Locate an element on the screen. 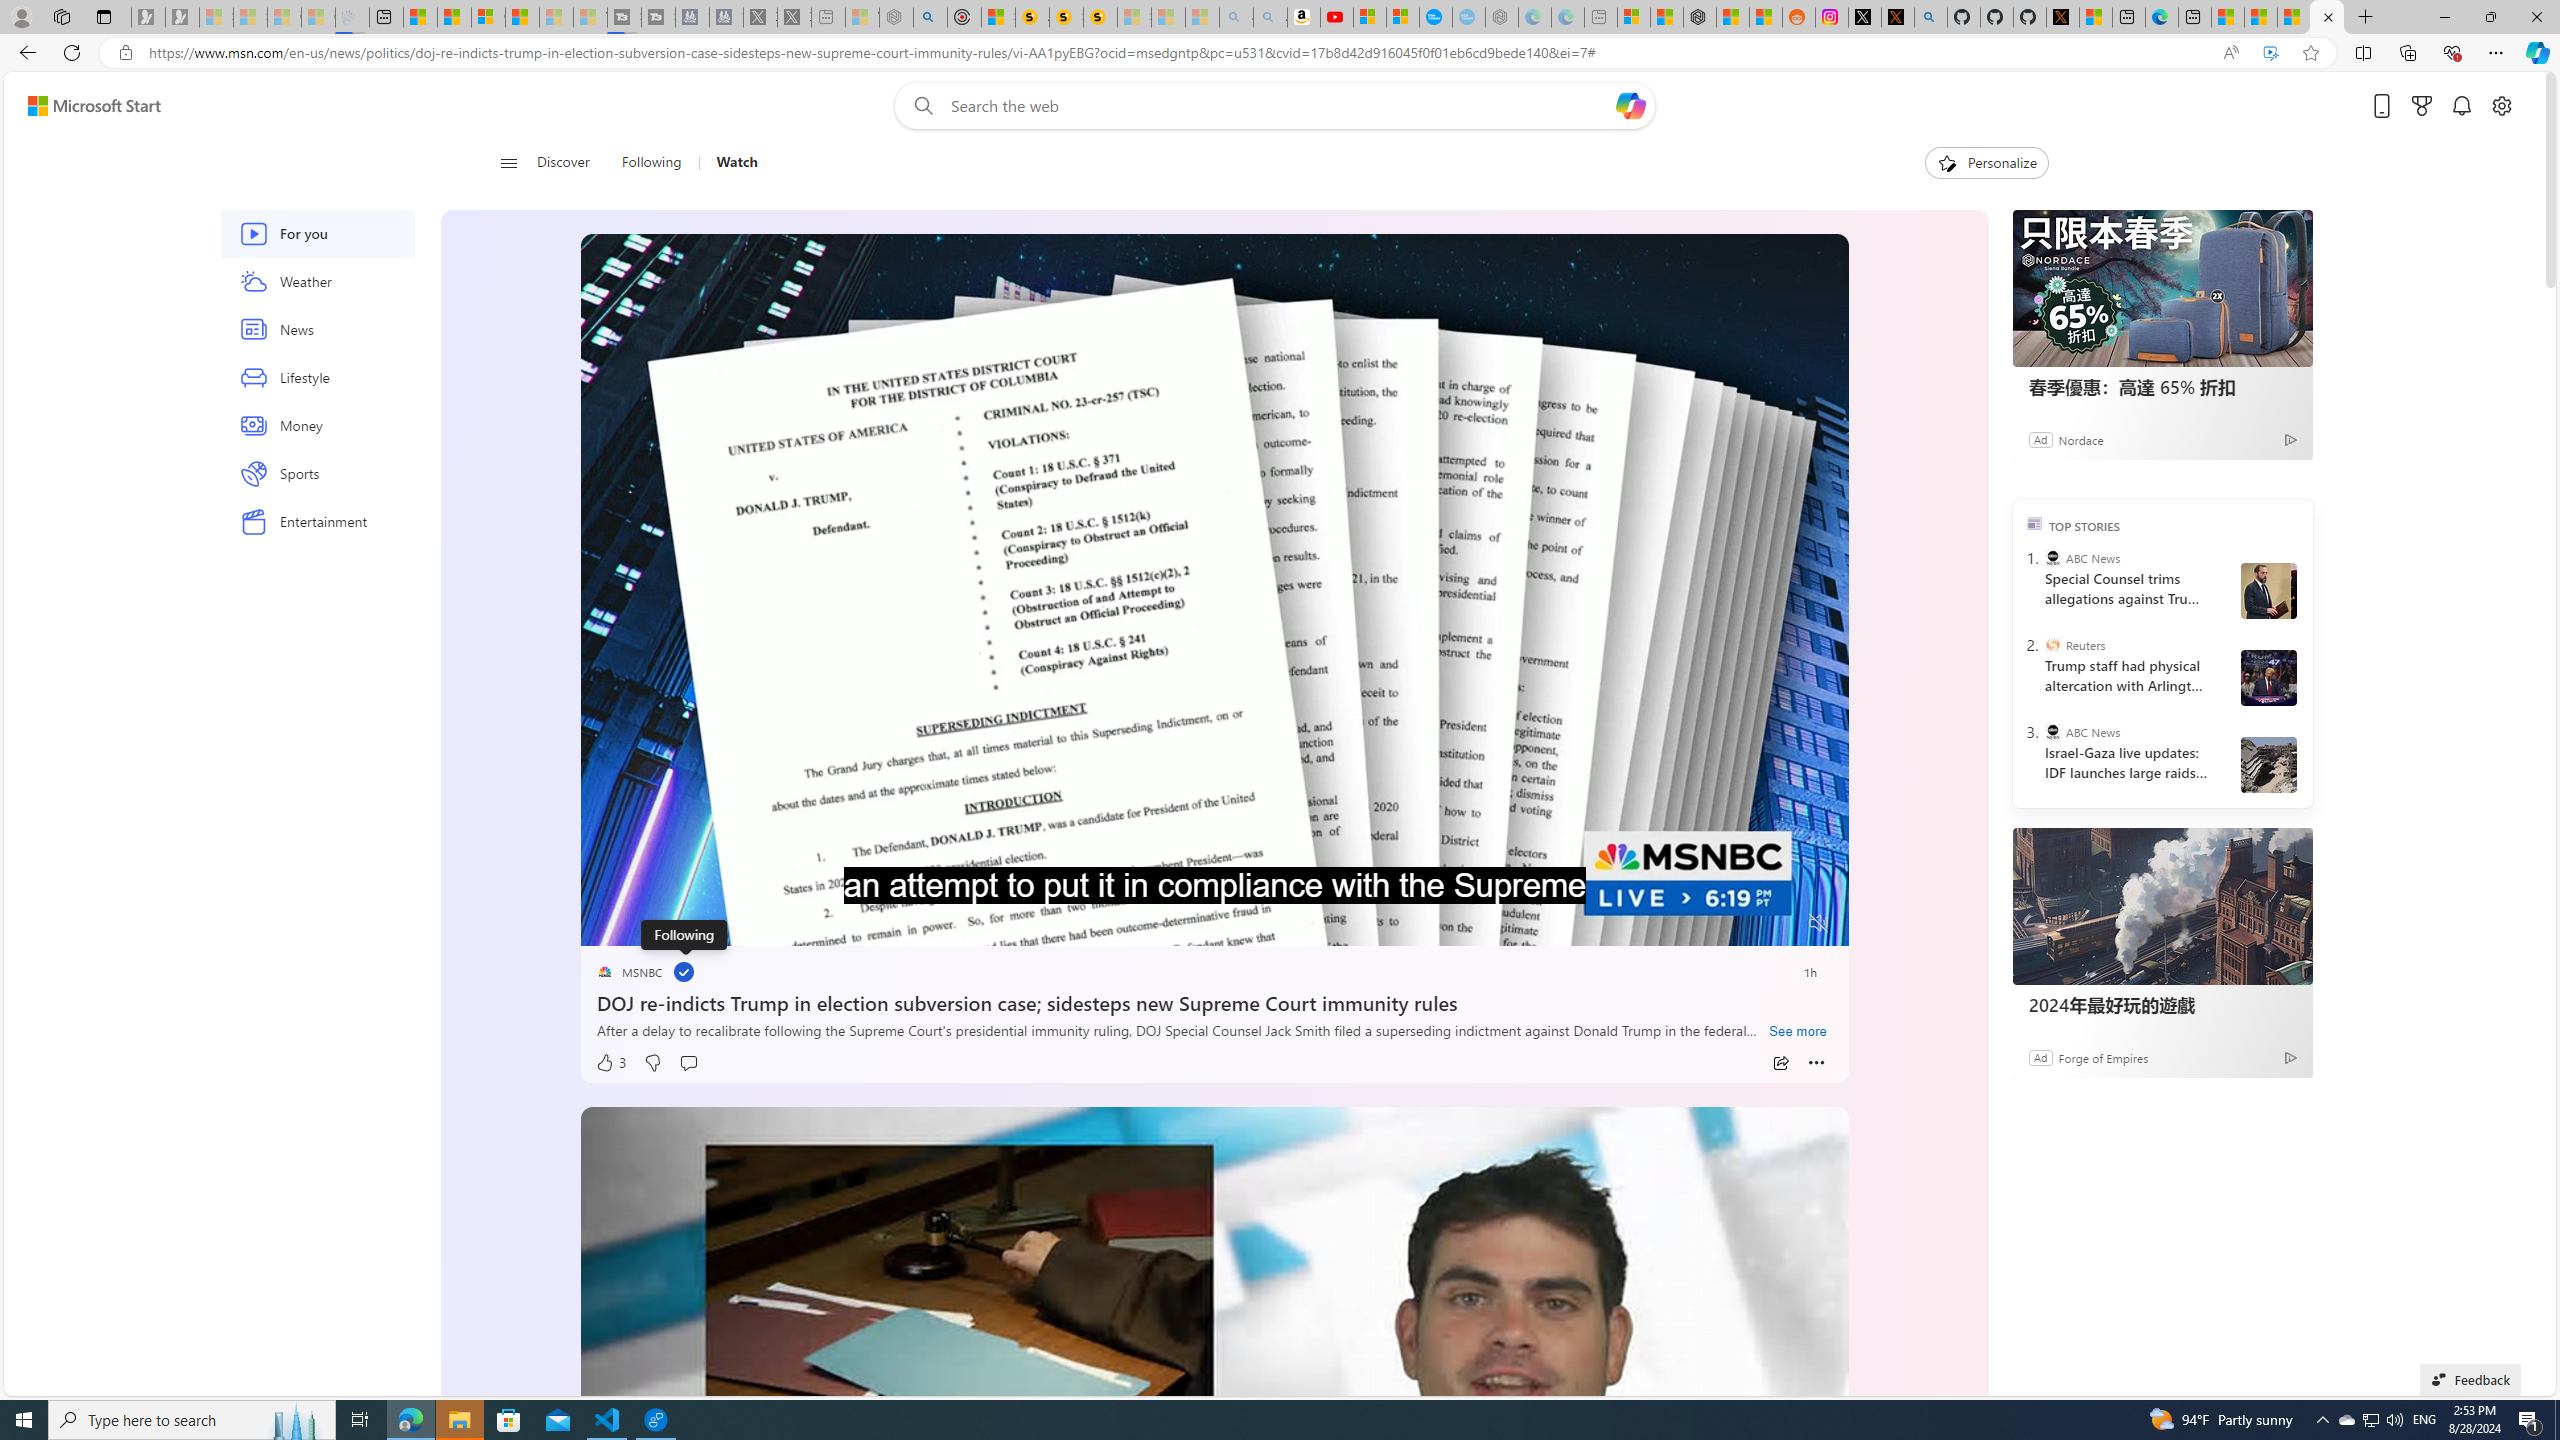 This screenshot has height=1440, width=2560. The most popular Google 'how to' searches - Sleeping is located at coordinates (1469, 17).